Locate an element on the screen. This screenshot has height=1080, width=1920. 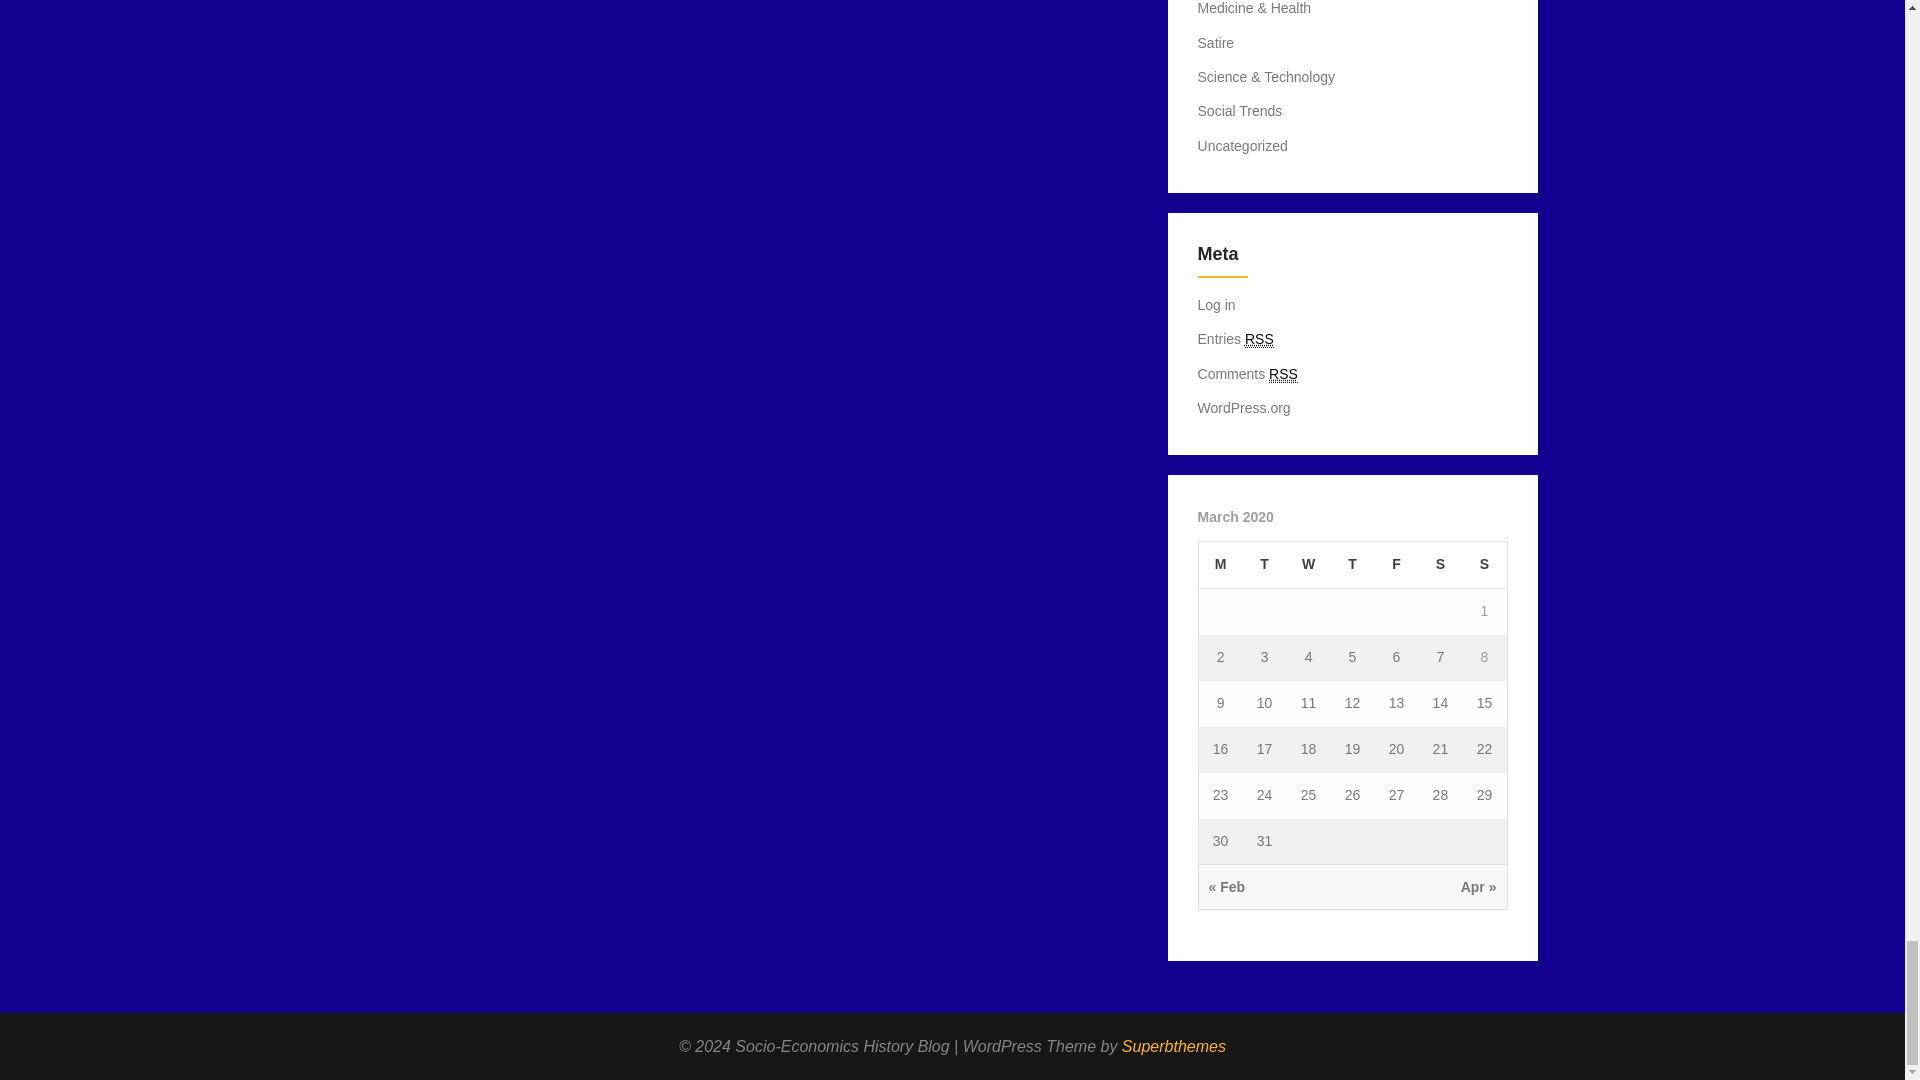
Thursday is located at coordinates (1352, 565).